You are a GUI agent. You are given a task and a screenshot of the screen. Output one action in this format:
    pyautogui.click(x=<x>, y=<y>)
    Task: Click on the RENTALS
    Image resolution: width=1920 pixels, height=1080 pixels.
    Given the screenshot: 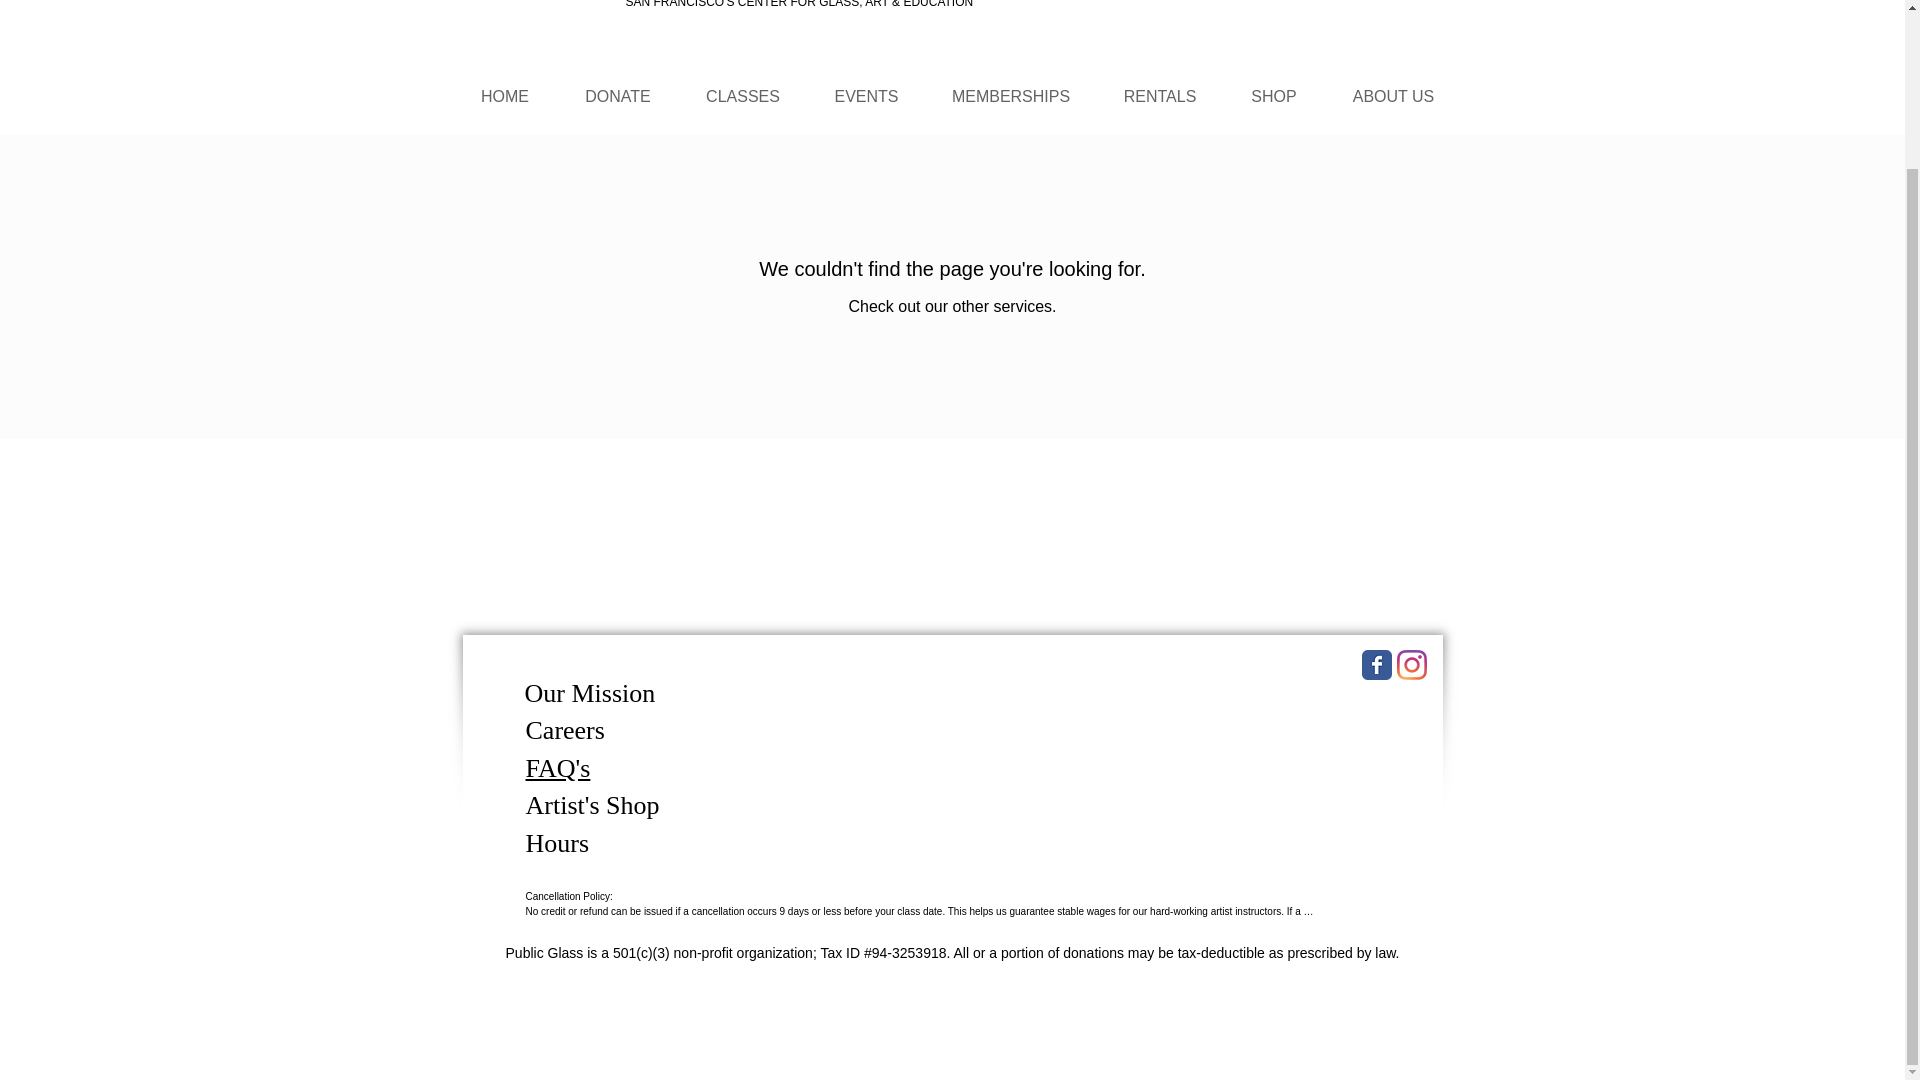 What is the action you would take?
    pyautogui.click(x=1160, y=96)
    